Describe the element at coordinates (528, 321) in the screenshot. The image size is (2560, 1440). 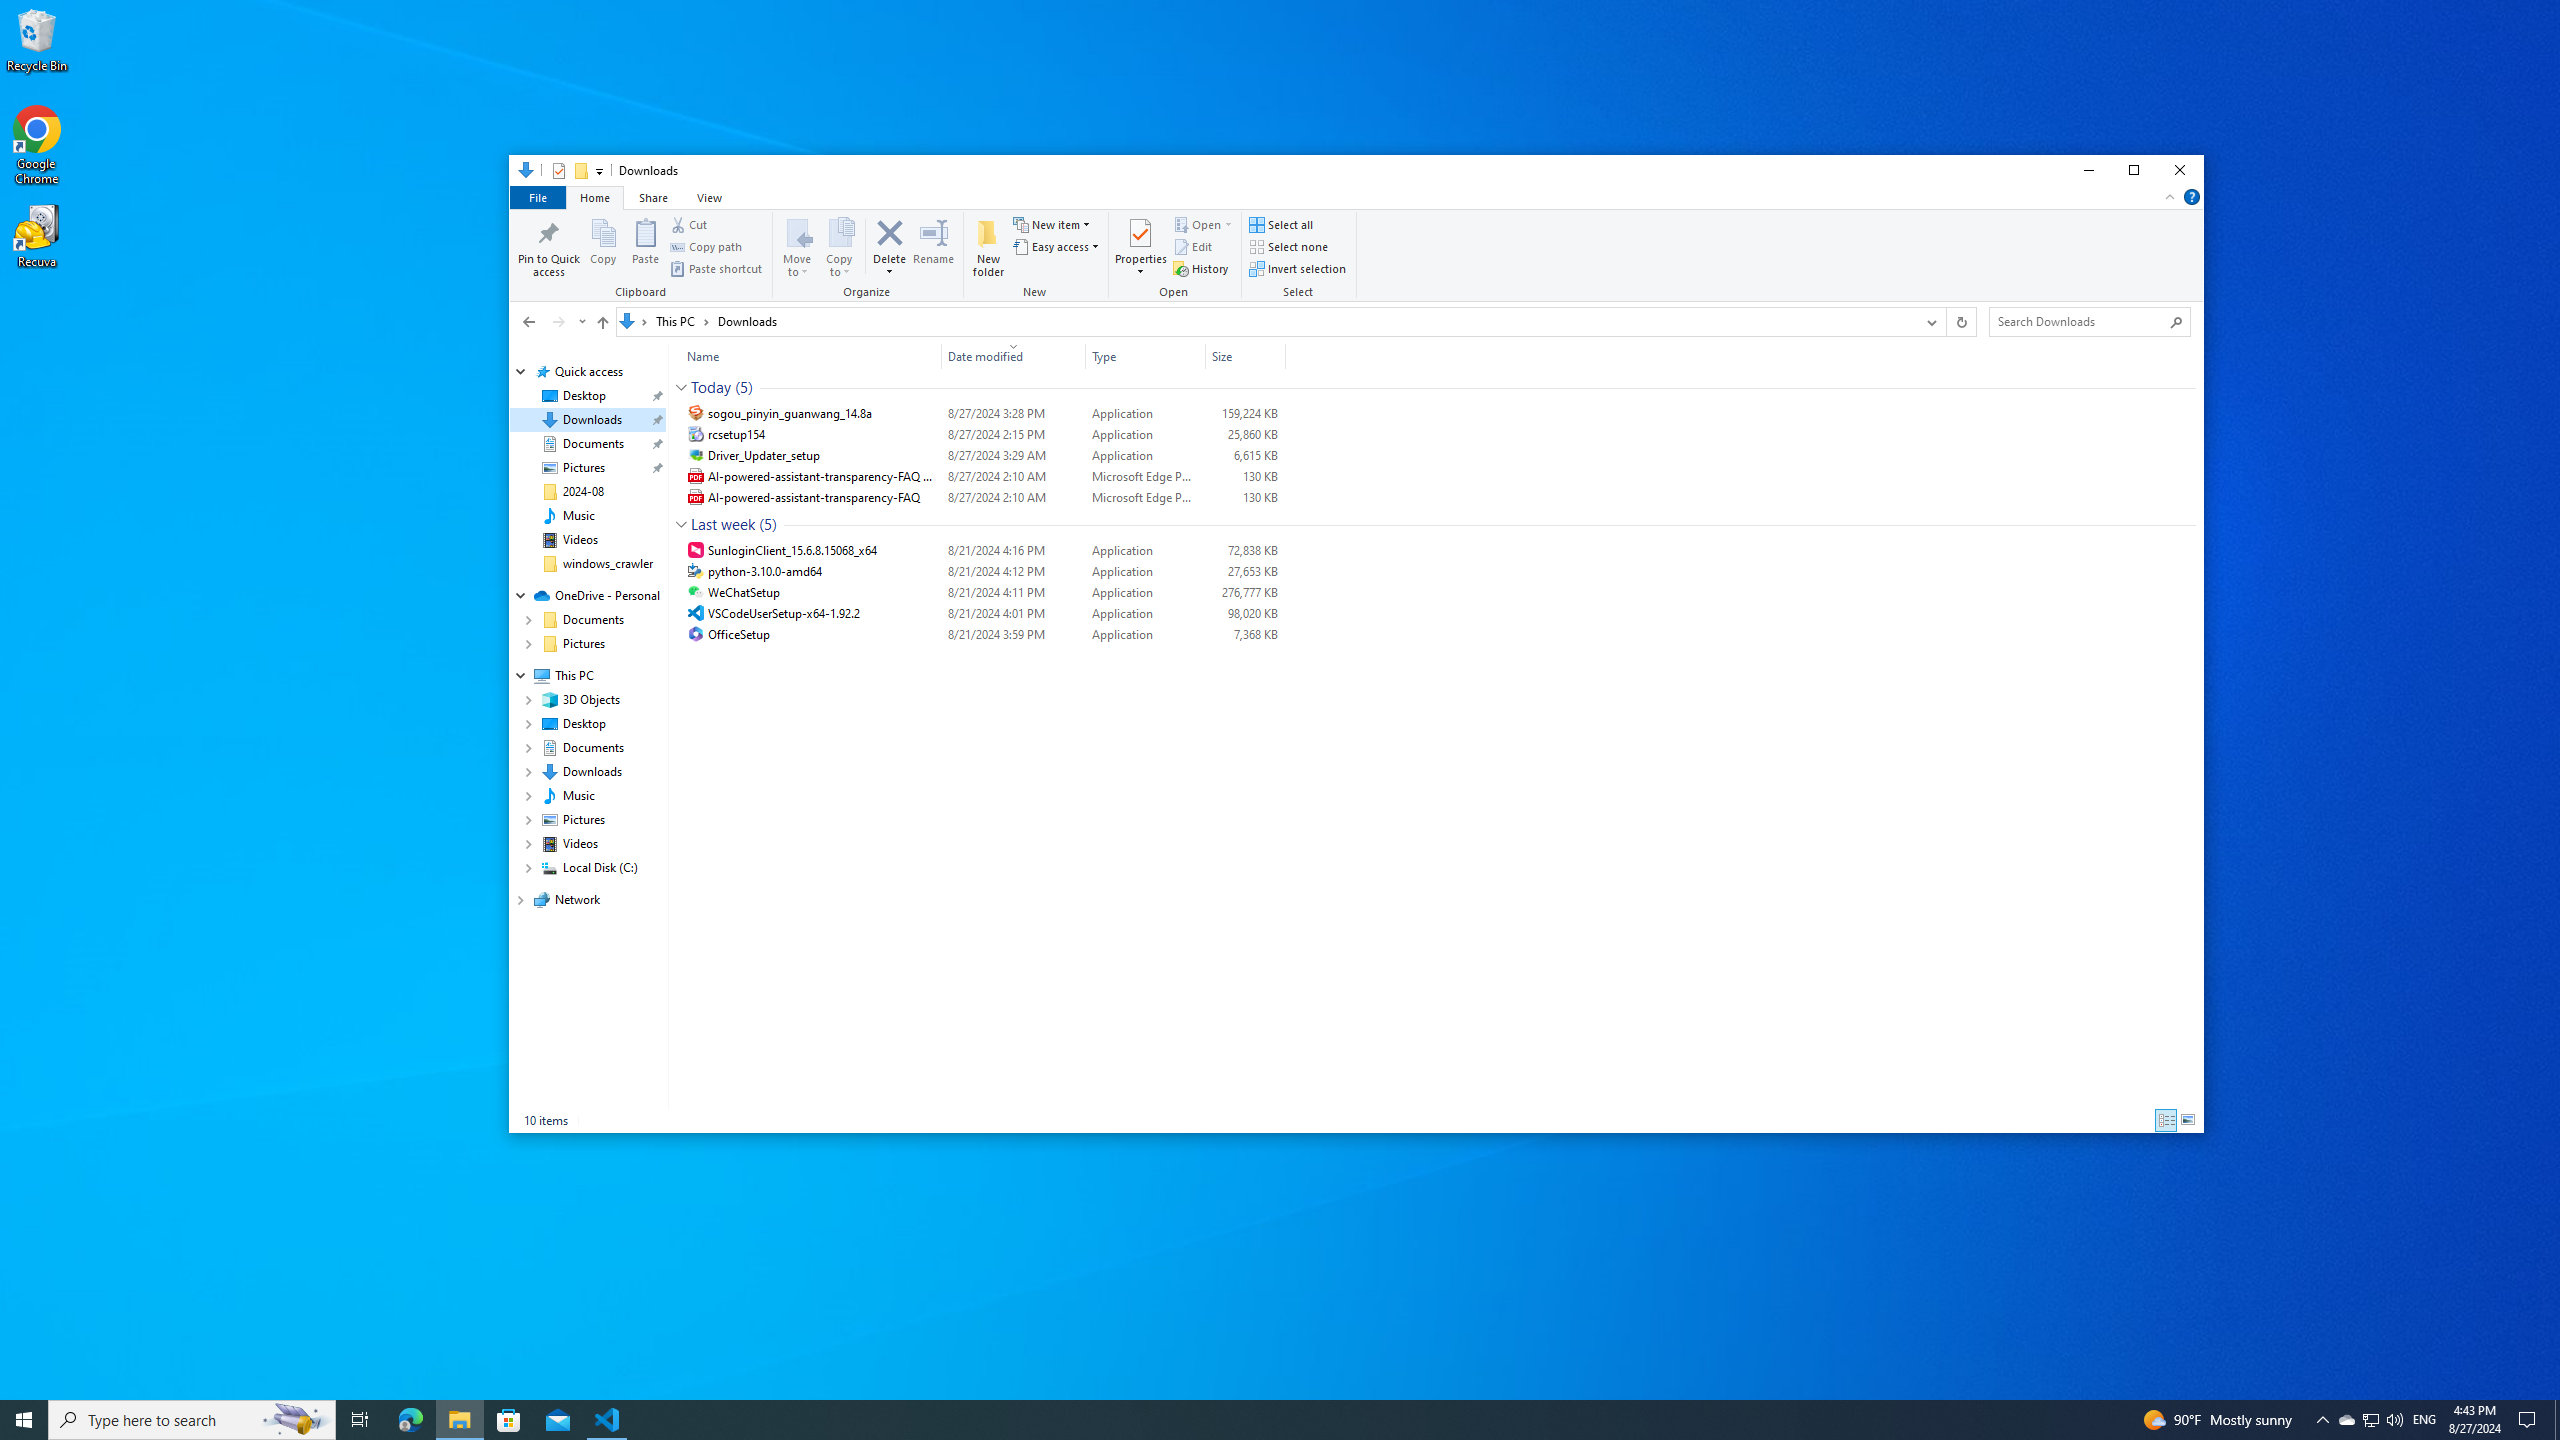
I see `Back to Desktop (Alt + Left Arrow)` at that location.